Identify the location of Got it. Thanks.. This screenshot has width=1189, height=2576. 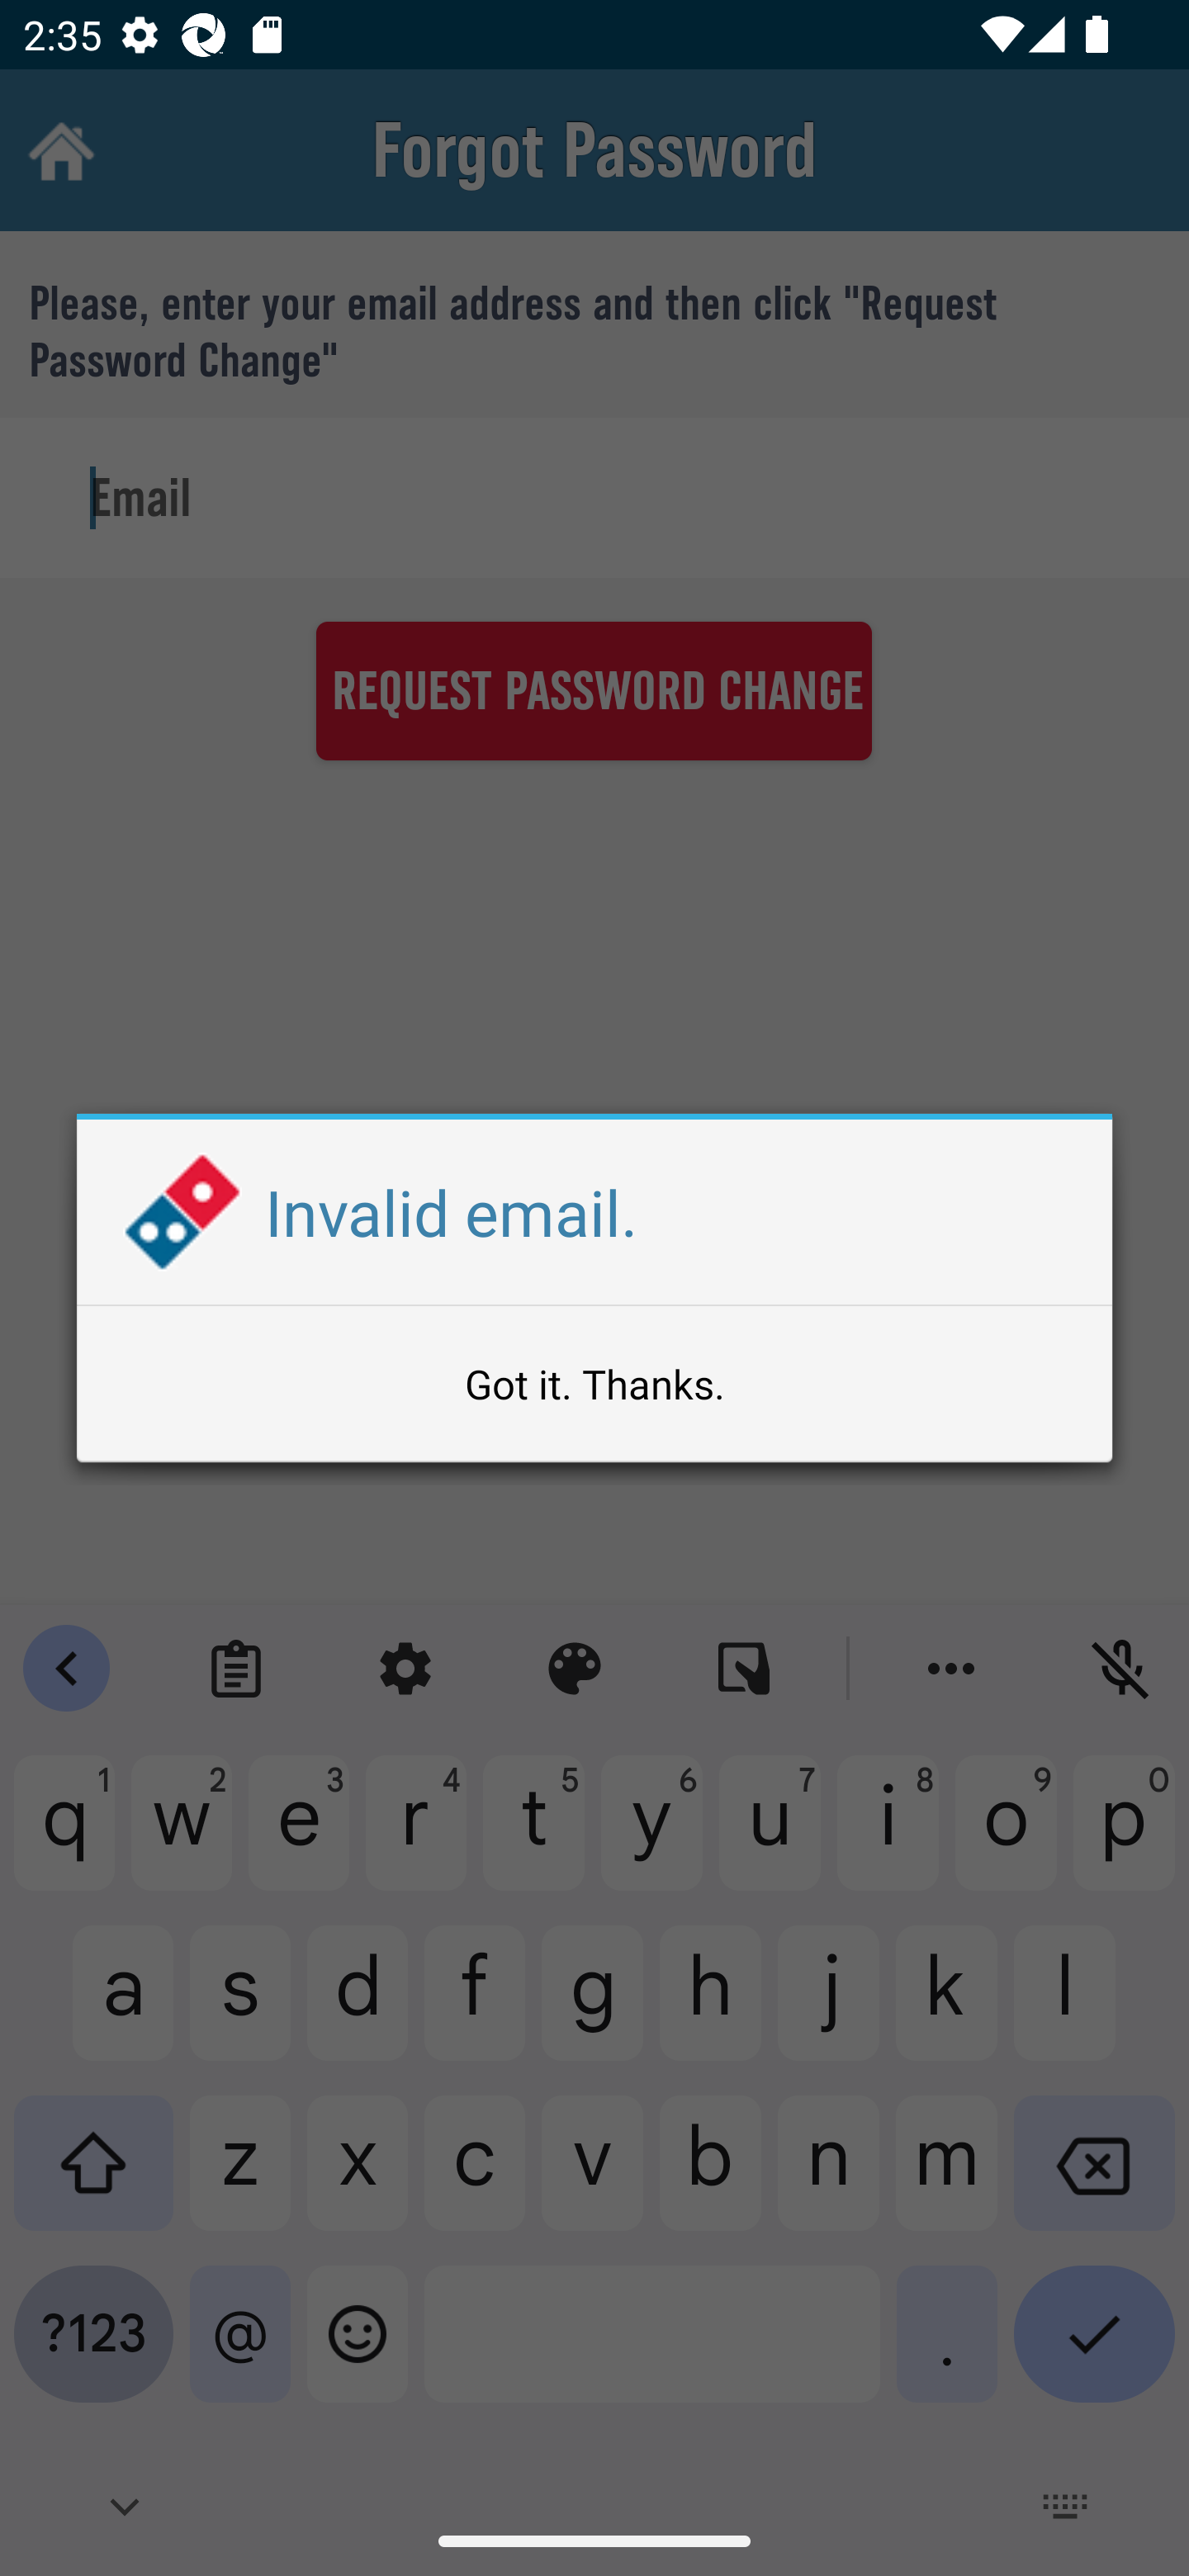
(594, 1384).